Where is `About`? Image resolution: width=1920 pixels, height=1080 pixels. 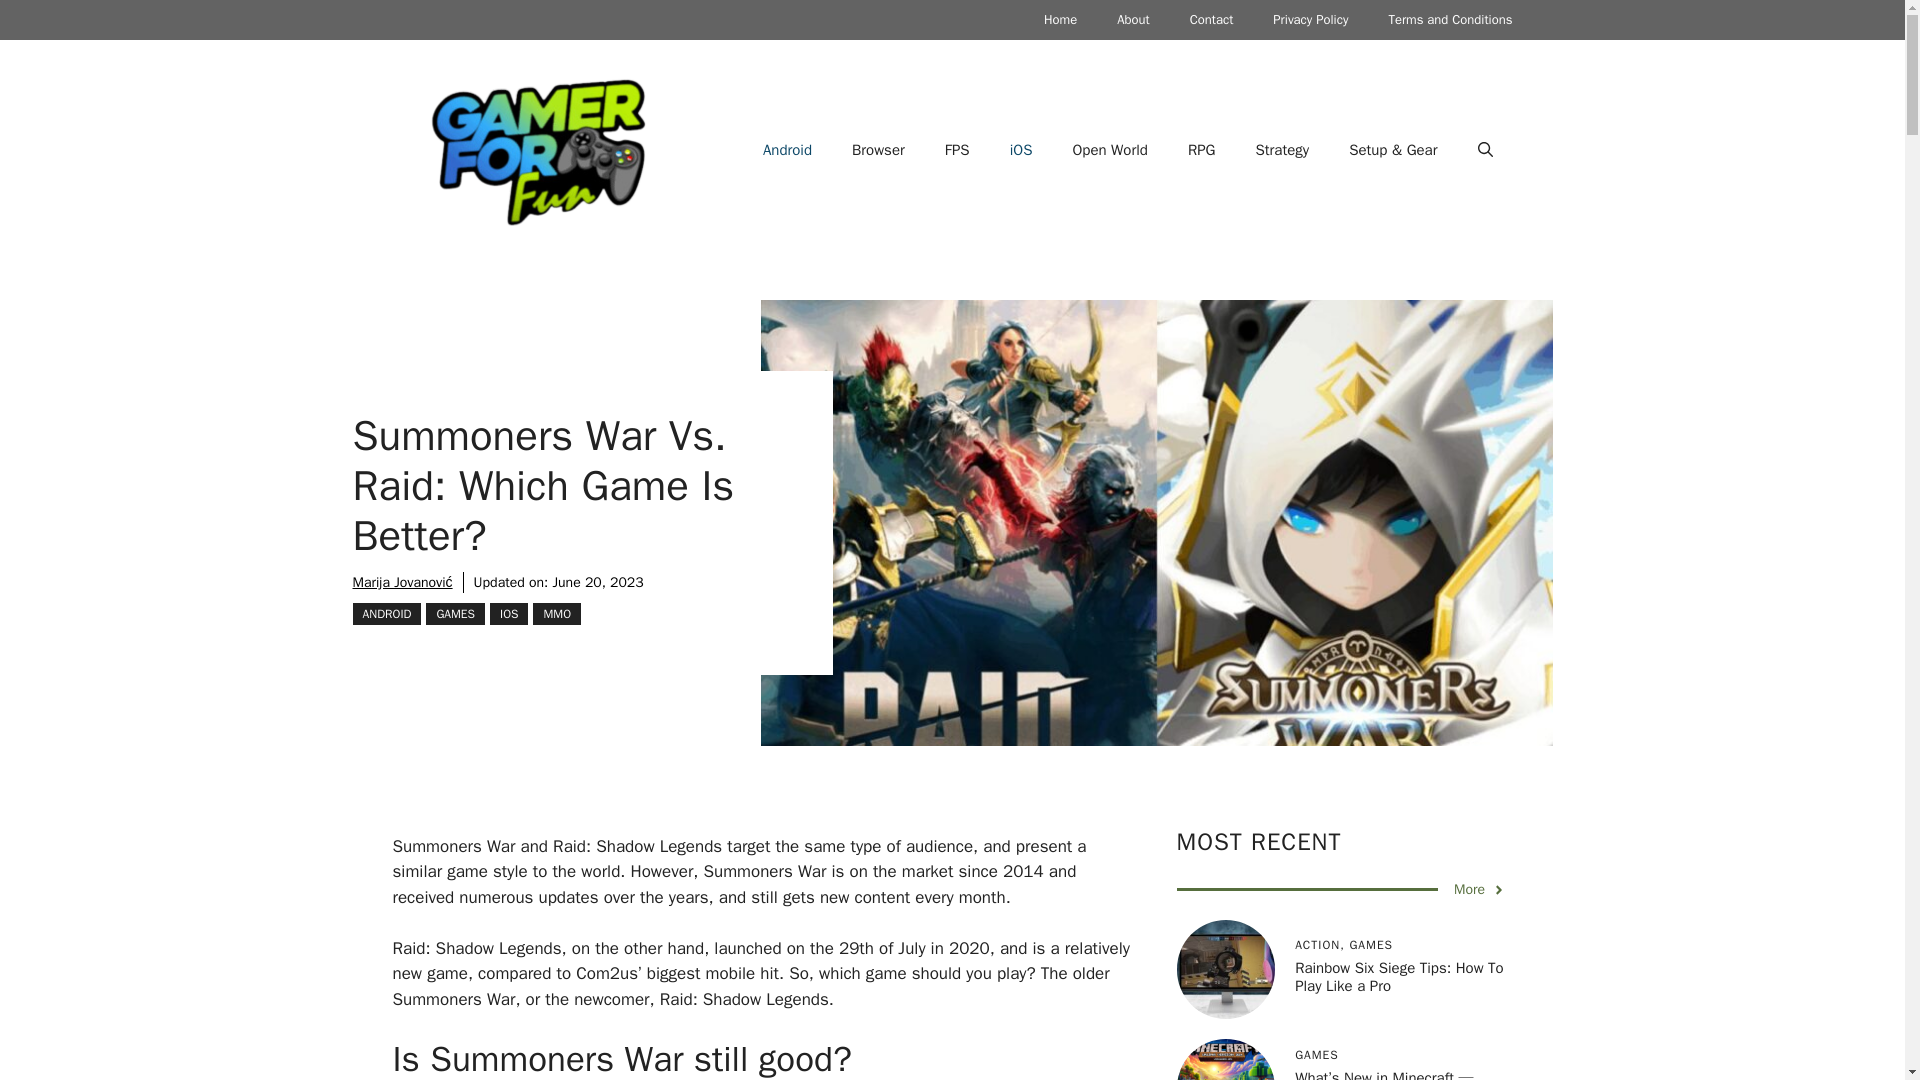
About is located at coordinates (1132, 20).